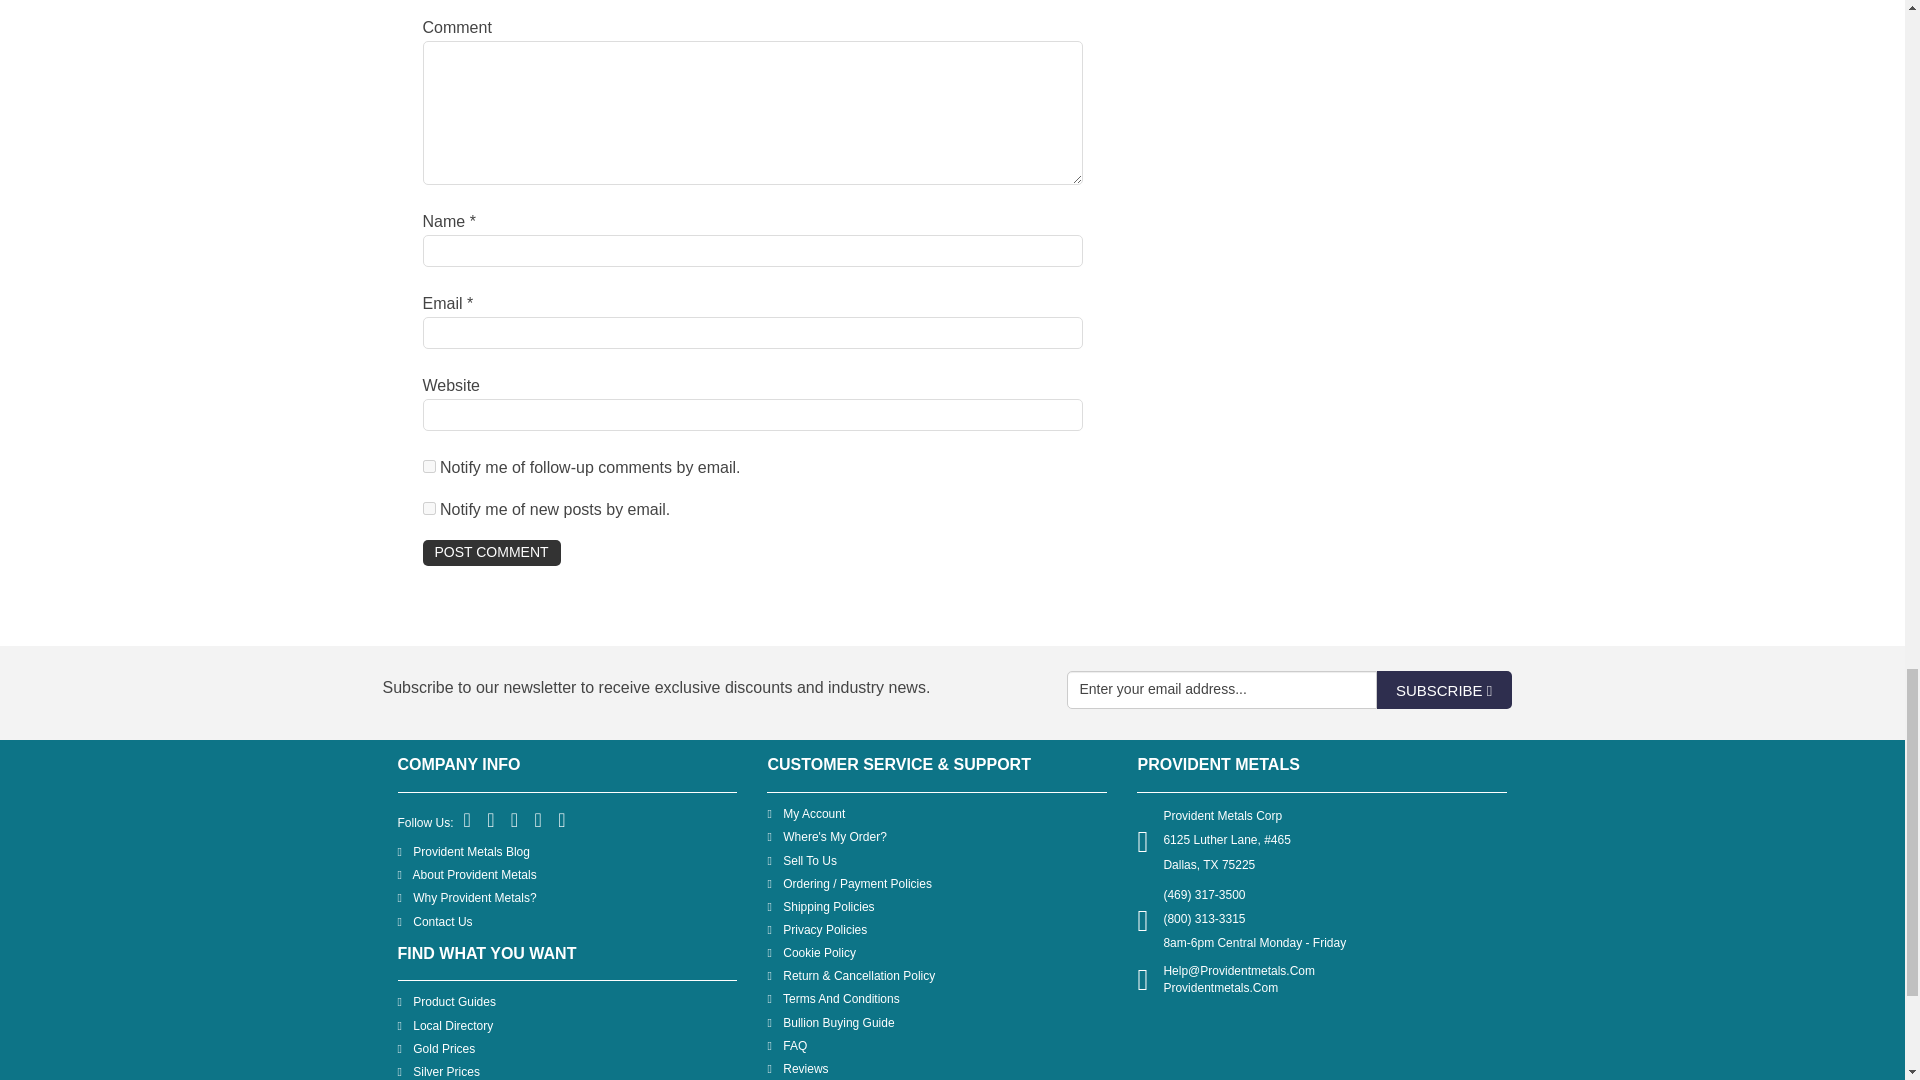 This screenshot has width=1920, height=1080. Describe the element at coordinates (562, 822) in the screenshot. I see `Instagram` at that location.